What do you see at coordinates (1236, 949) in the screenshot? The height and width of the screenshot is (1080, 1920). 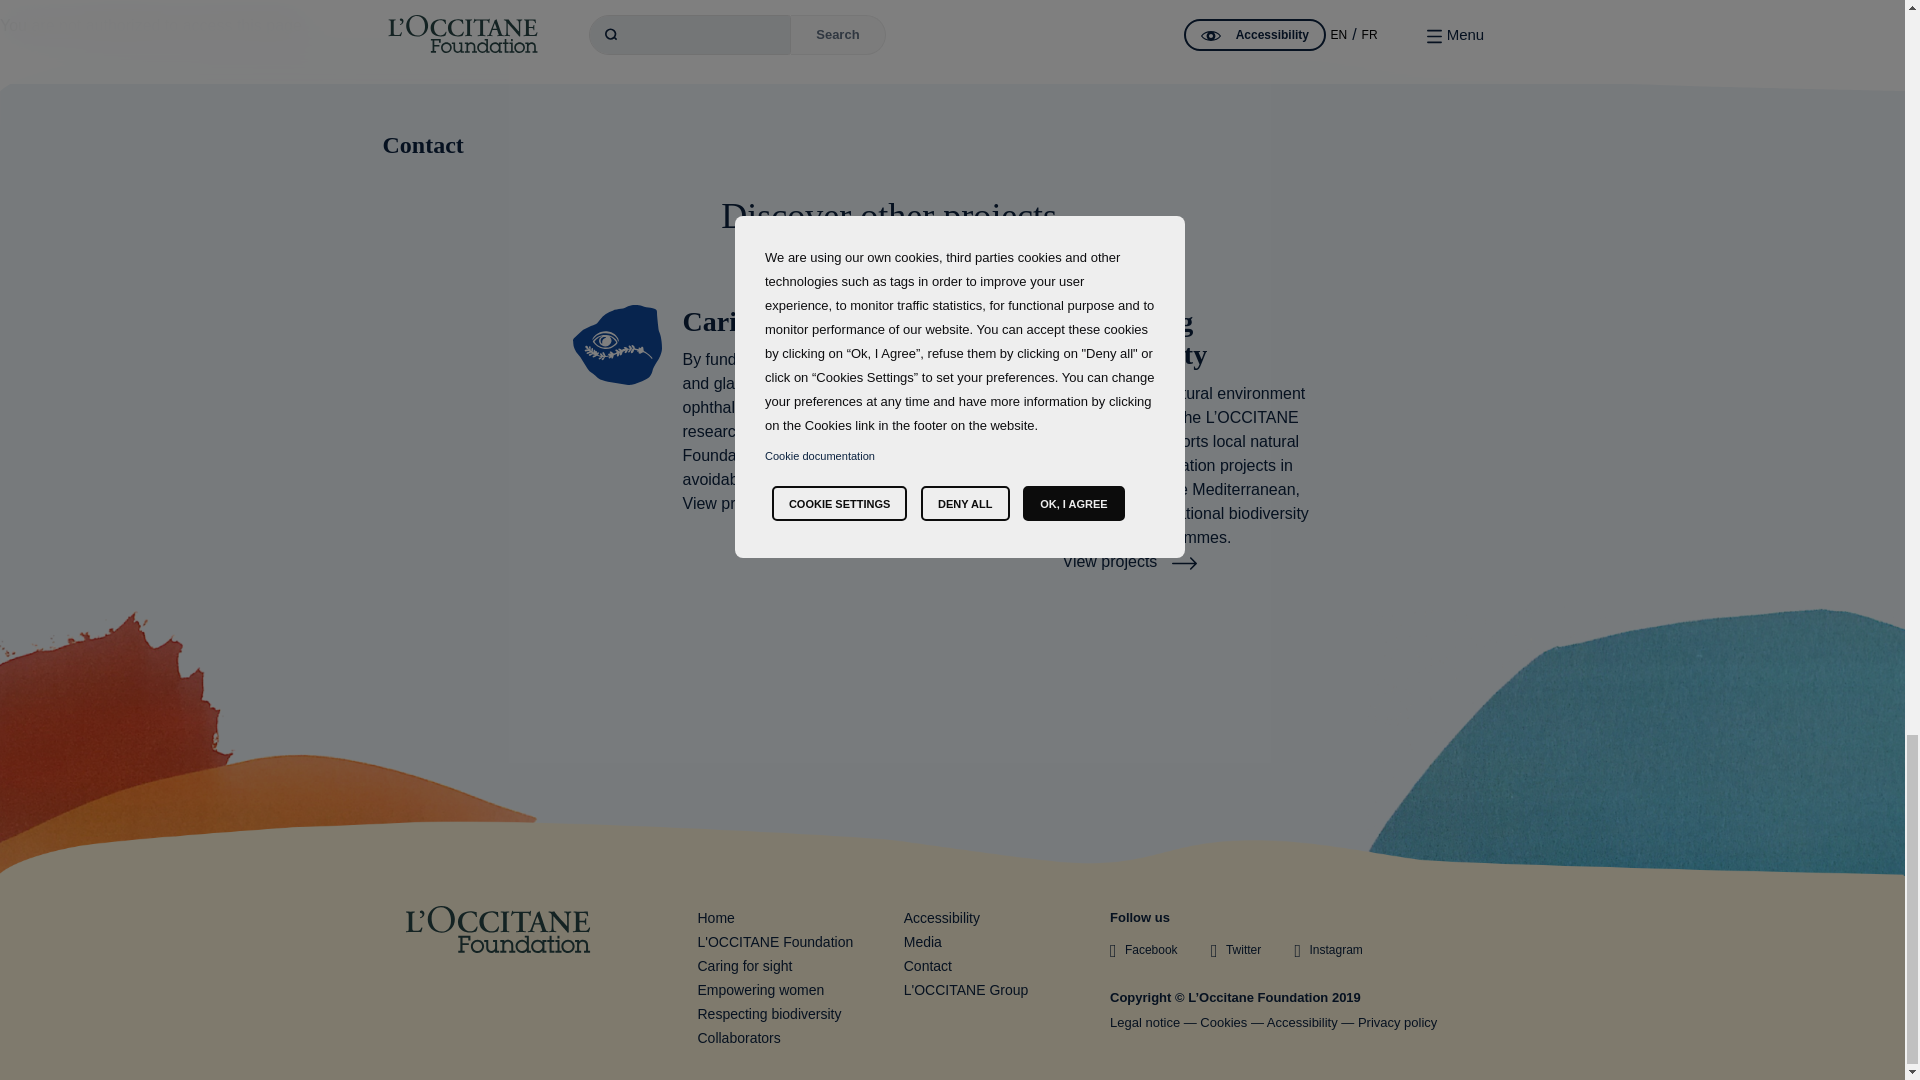 I see `Twitter - L'OCCITANE Foundation` at bounding box center [1236, 949].